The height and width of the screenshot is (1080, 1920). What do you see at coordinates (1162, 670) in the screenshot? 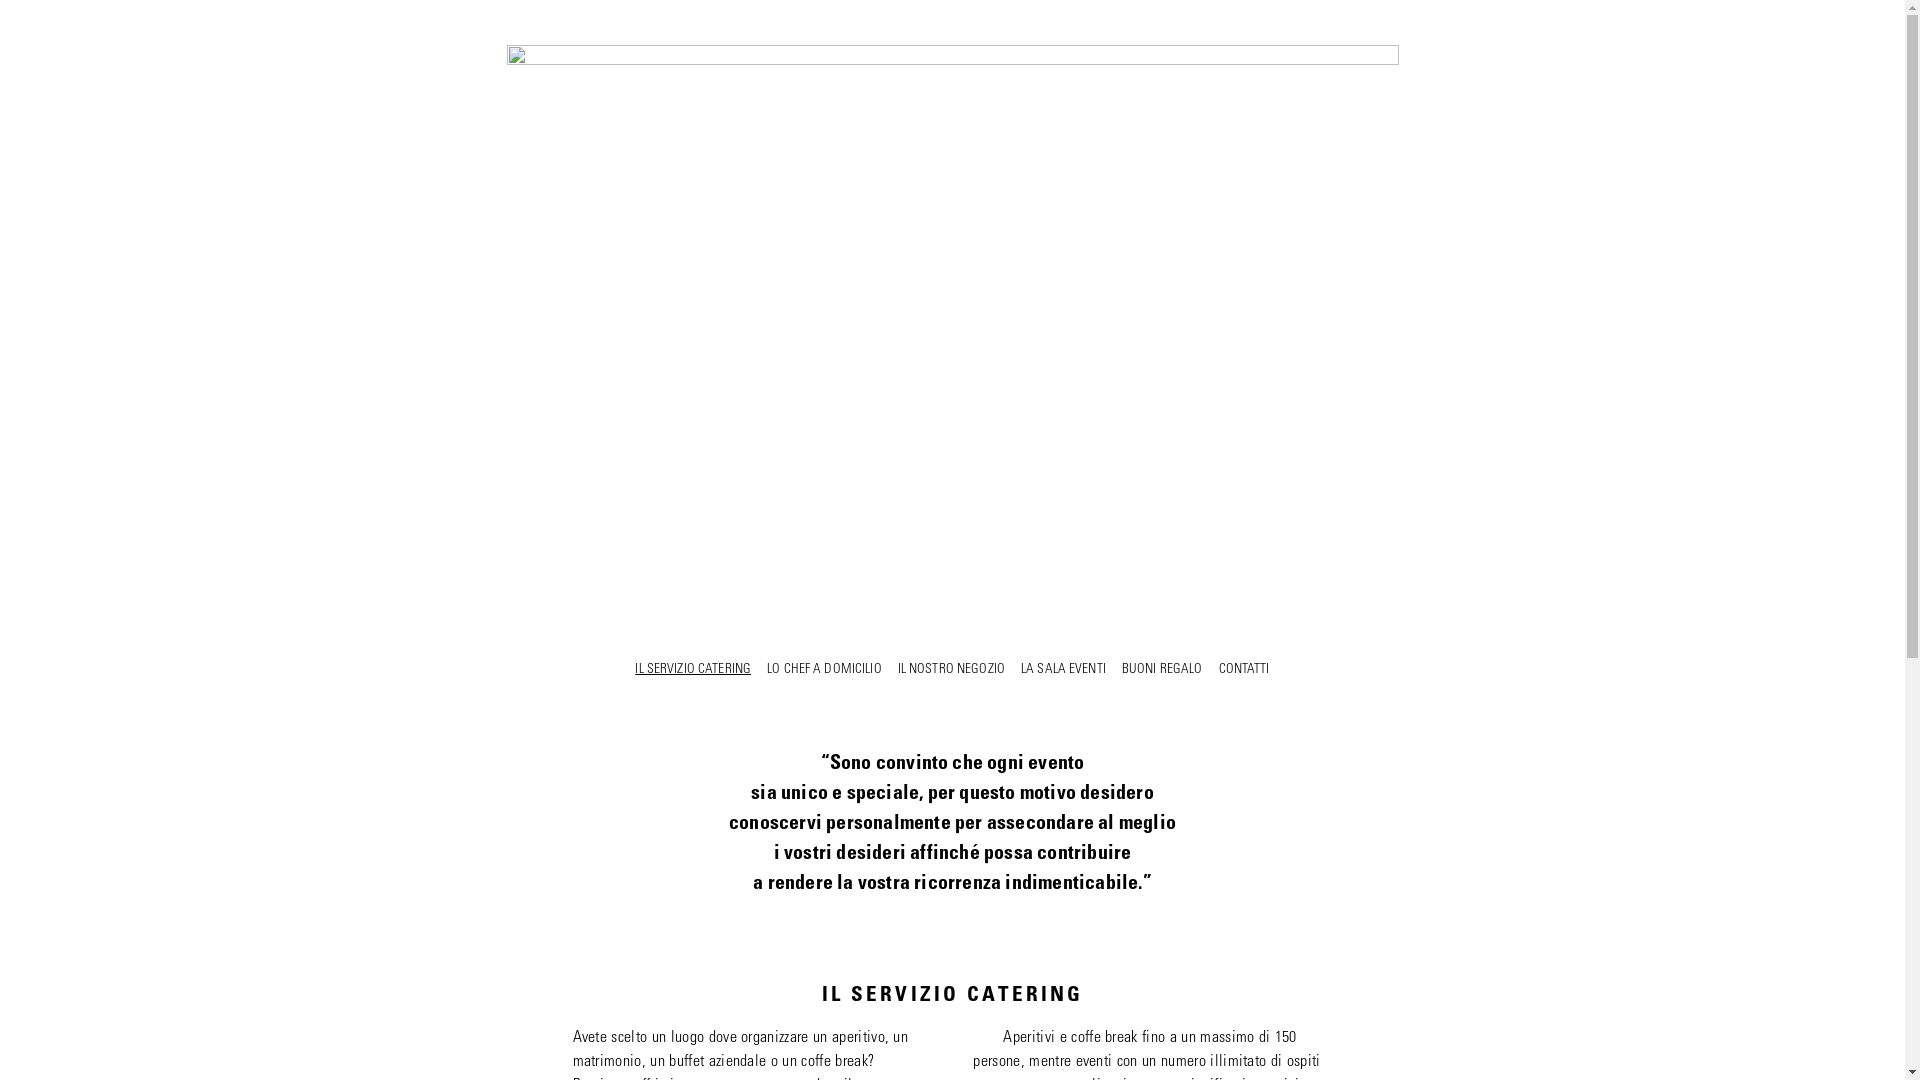
I see `BUONI REGALO` at bounding box center [1162, 670].